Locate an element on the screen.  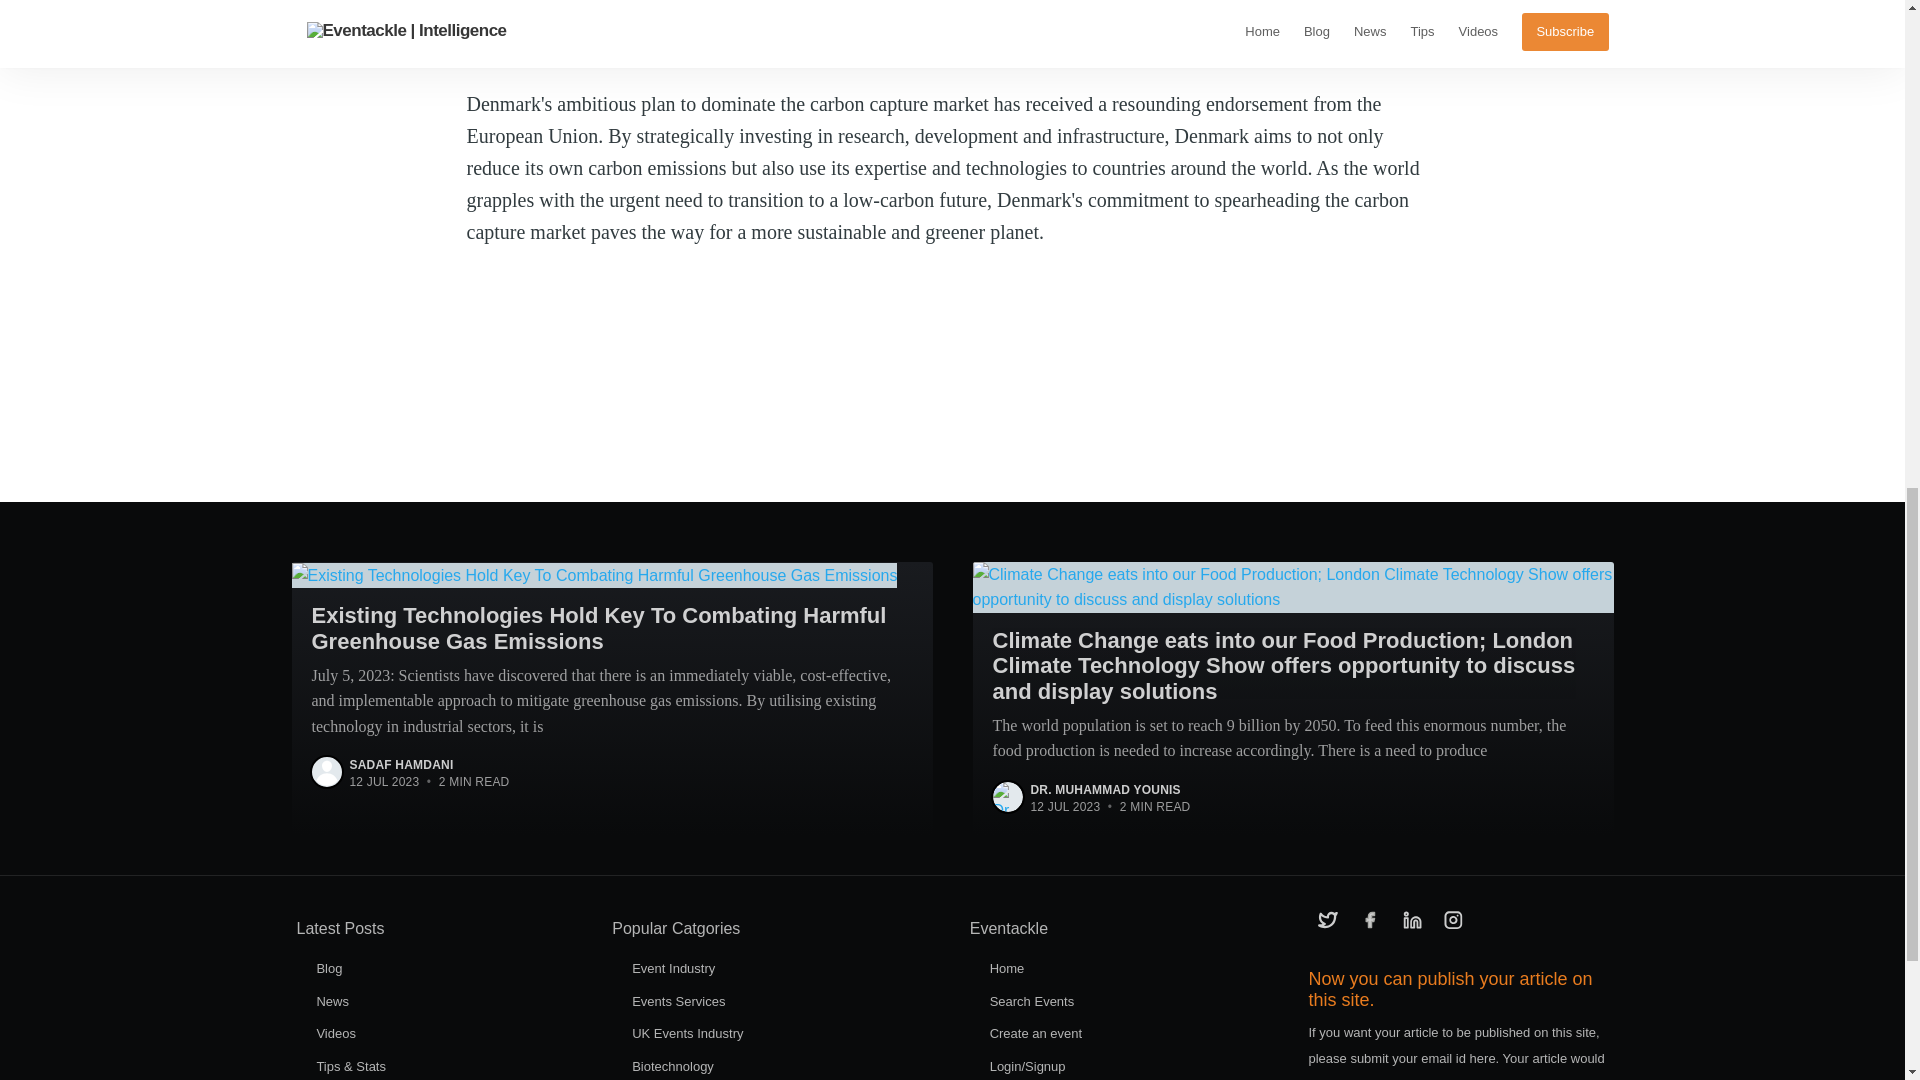
Home is located at coordinates (1008, 968).